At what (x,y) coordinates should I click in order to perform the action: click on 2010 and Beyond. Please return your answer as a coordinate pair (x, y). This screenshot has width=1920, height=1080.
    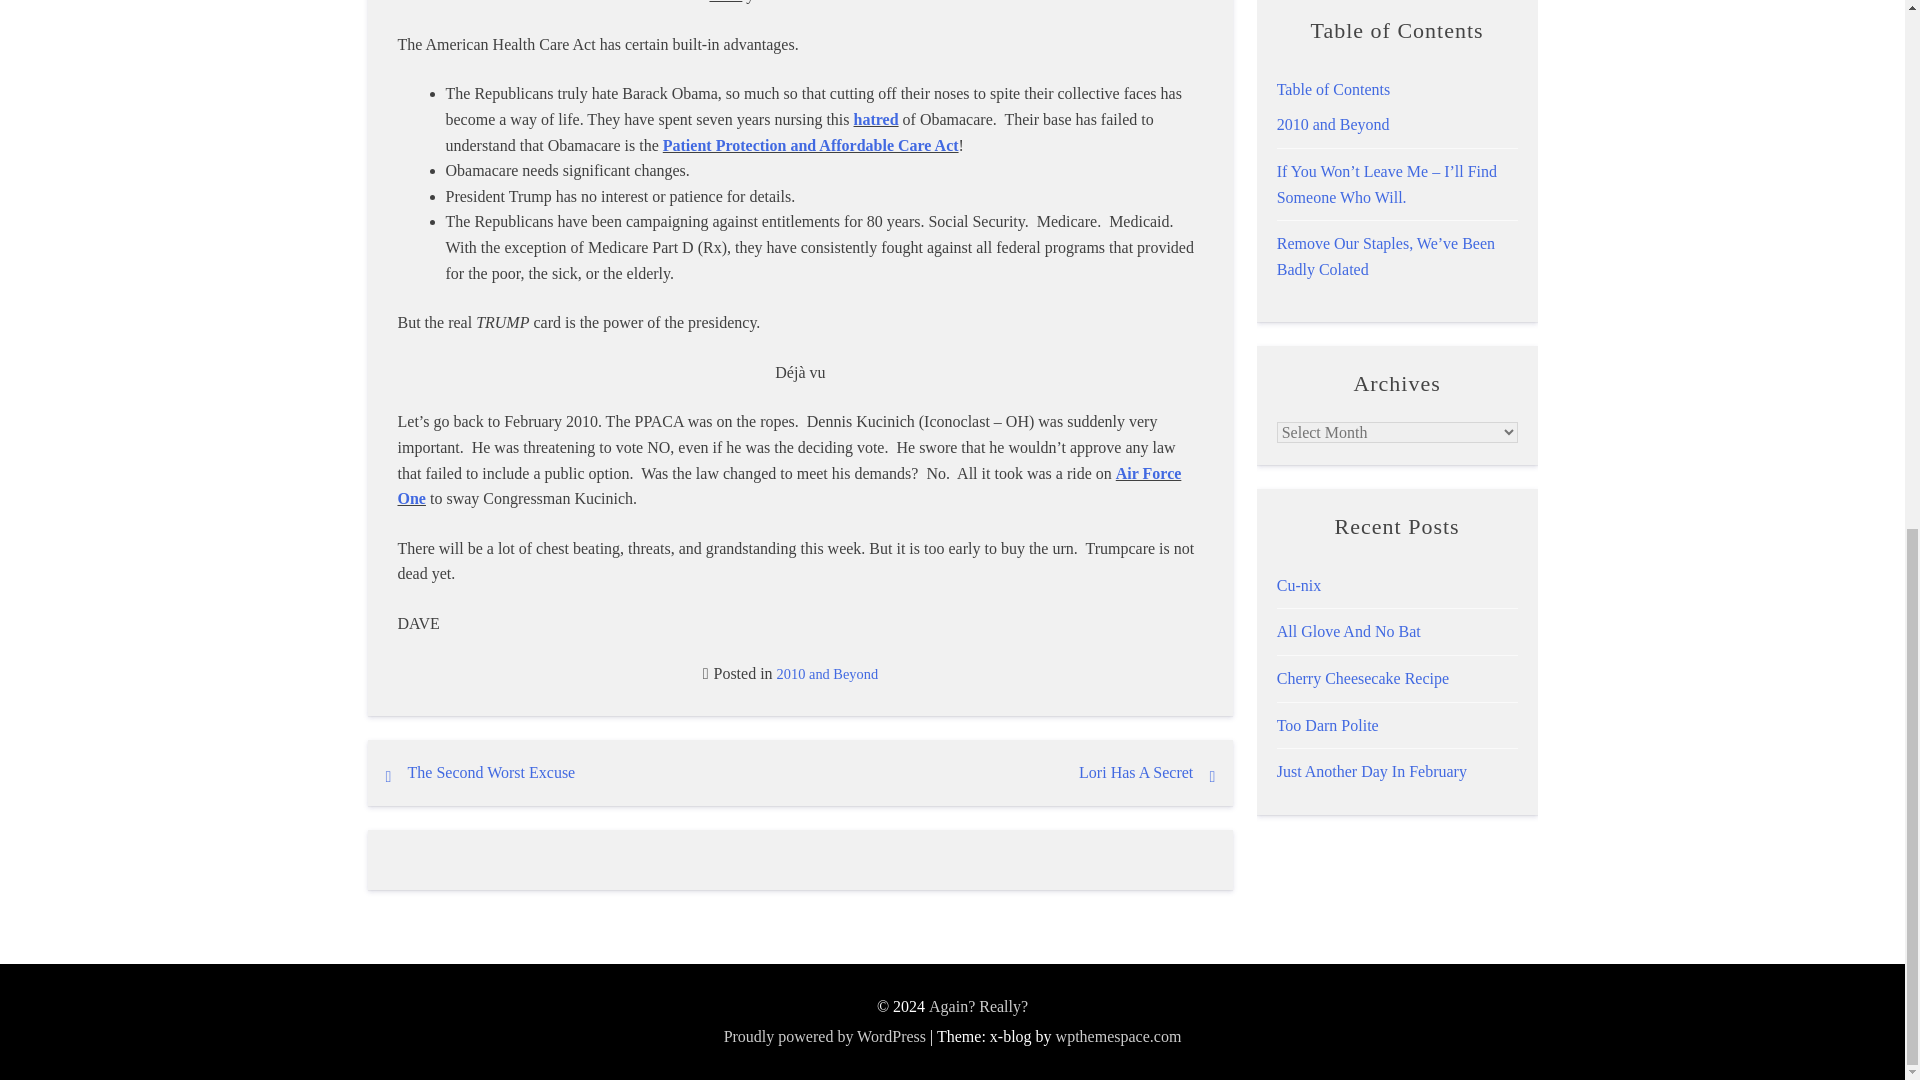
    Looking at the image, I should click on (828, 674).